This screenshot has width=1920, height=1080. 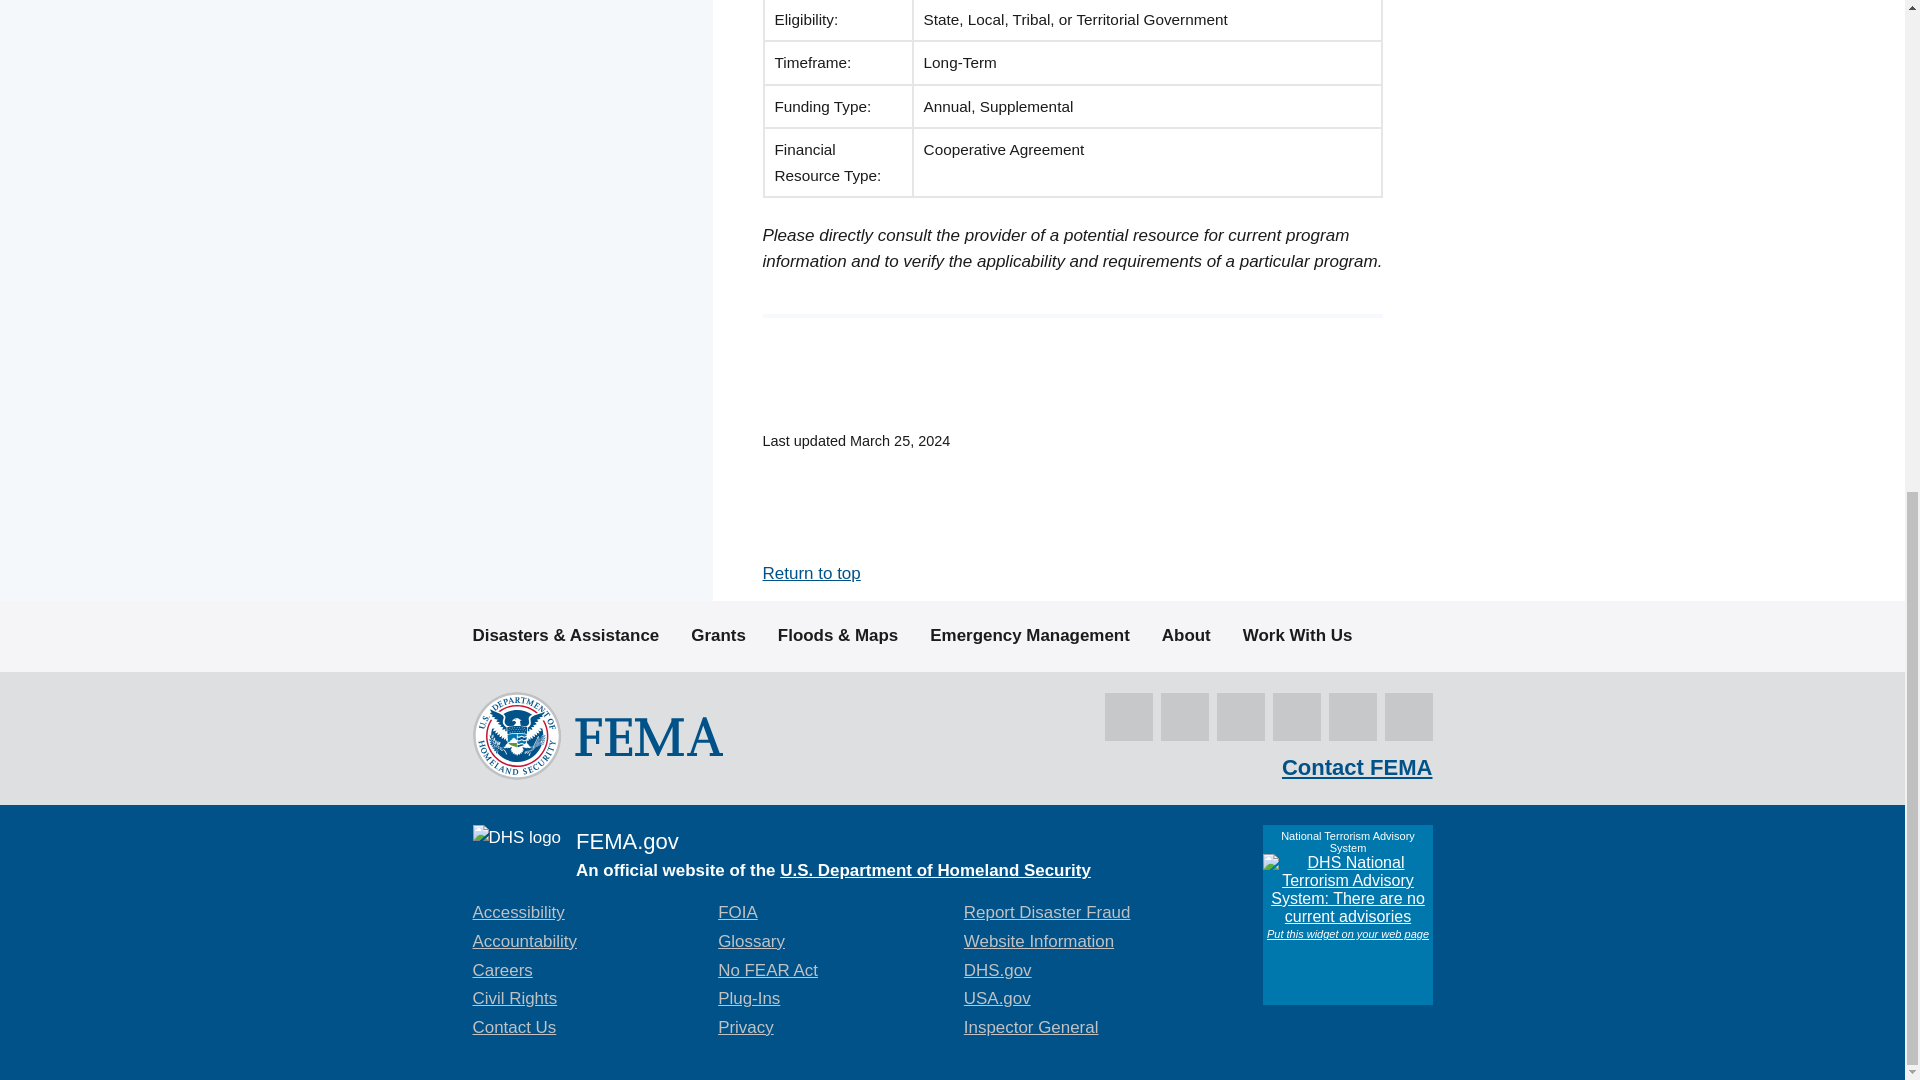 I want to click on Monday, March 25, 2024 - 19:53, so click(x=900, y=441).